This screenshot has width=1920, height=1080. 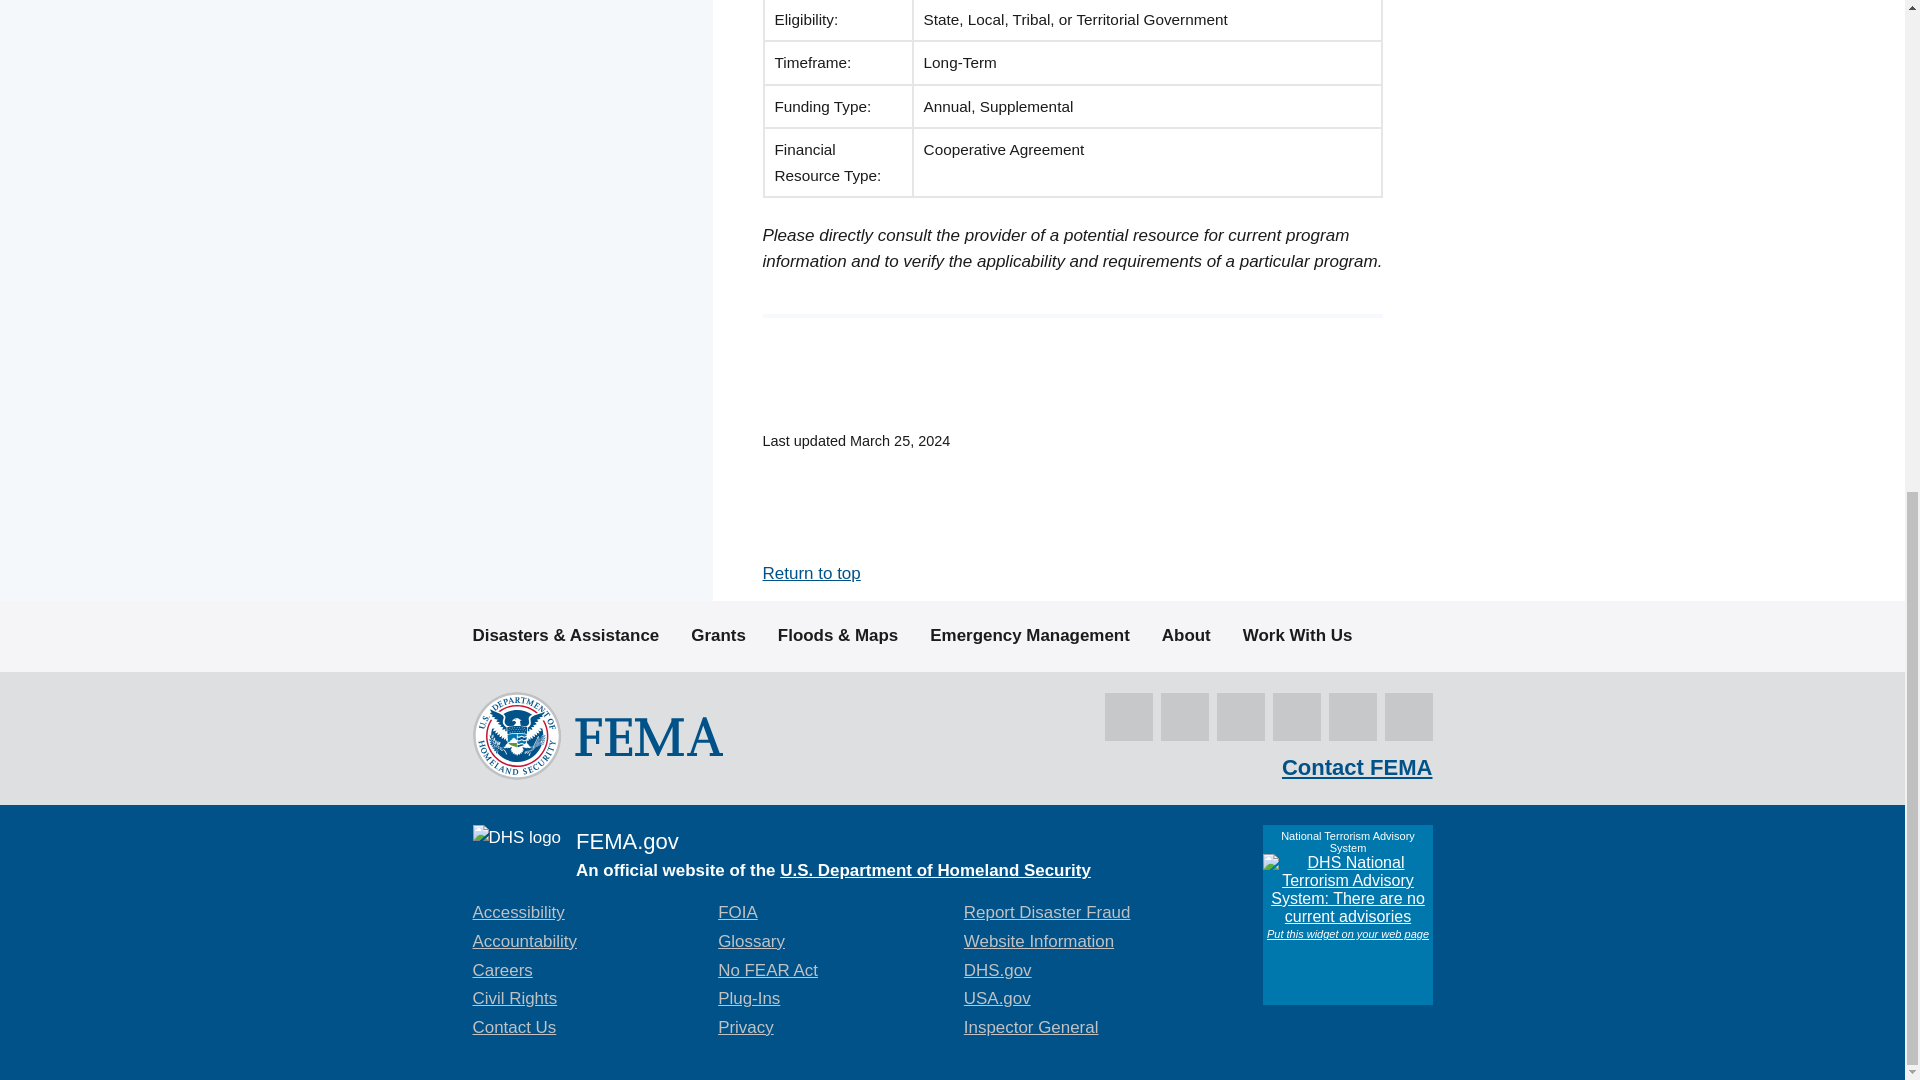 I want to click on Monday, March 25, 2024 - 19:53, so click(x=900, y=441).